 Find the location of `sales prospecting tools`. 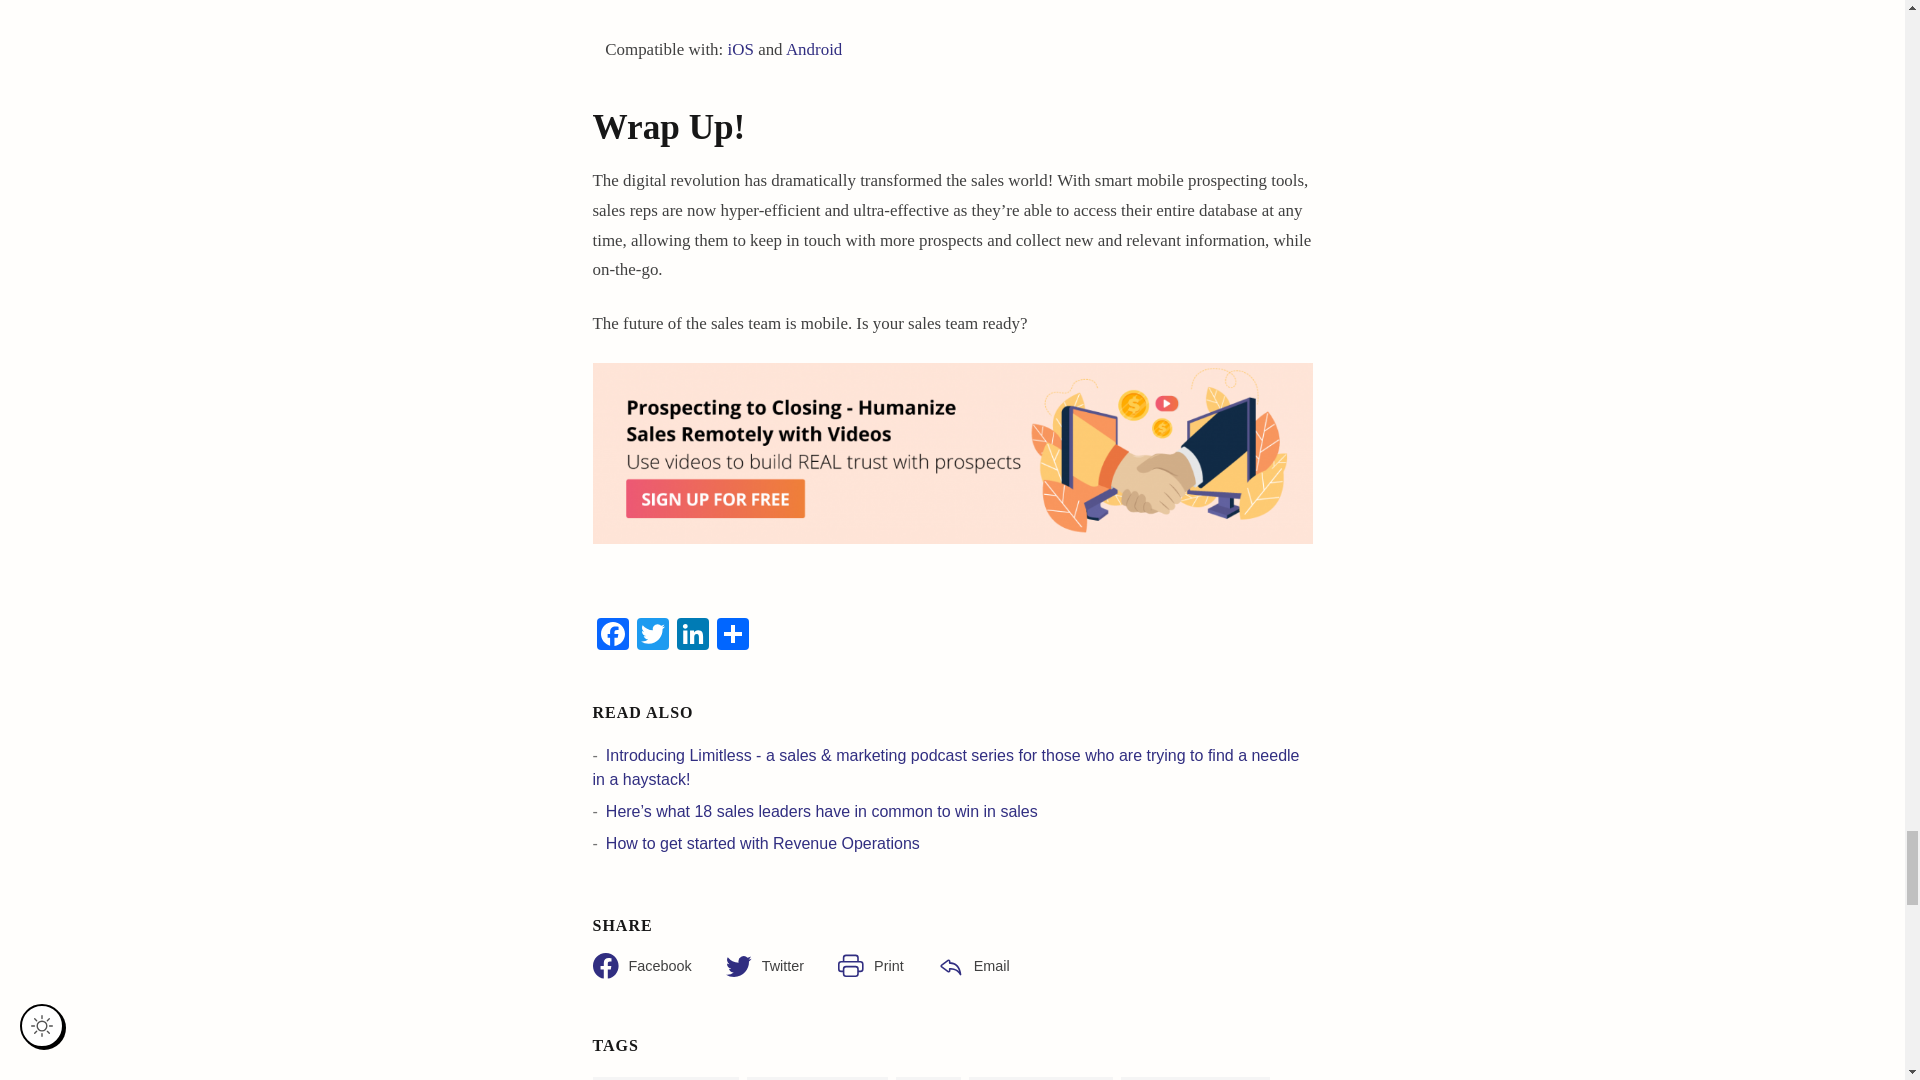

sales prospecting tools is located at coordinates (951, 453).